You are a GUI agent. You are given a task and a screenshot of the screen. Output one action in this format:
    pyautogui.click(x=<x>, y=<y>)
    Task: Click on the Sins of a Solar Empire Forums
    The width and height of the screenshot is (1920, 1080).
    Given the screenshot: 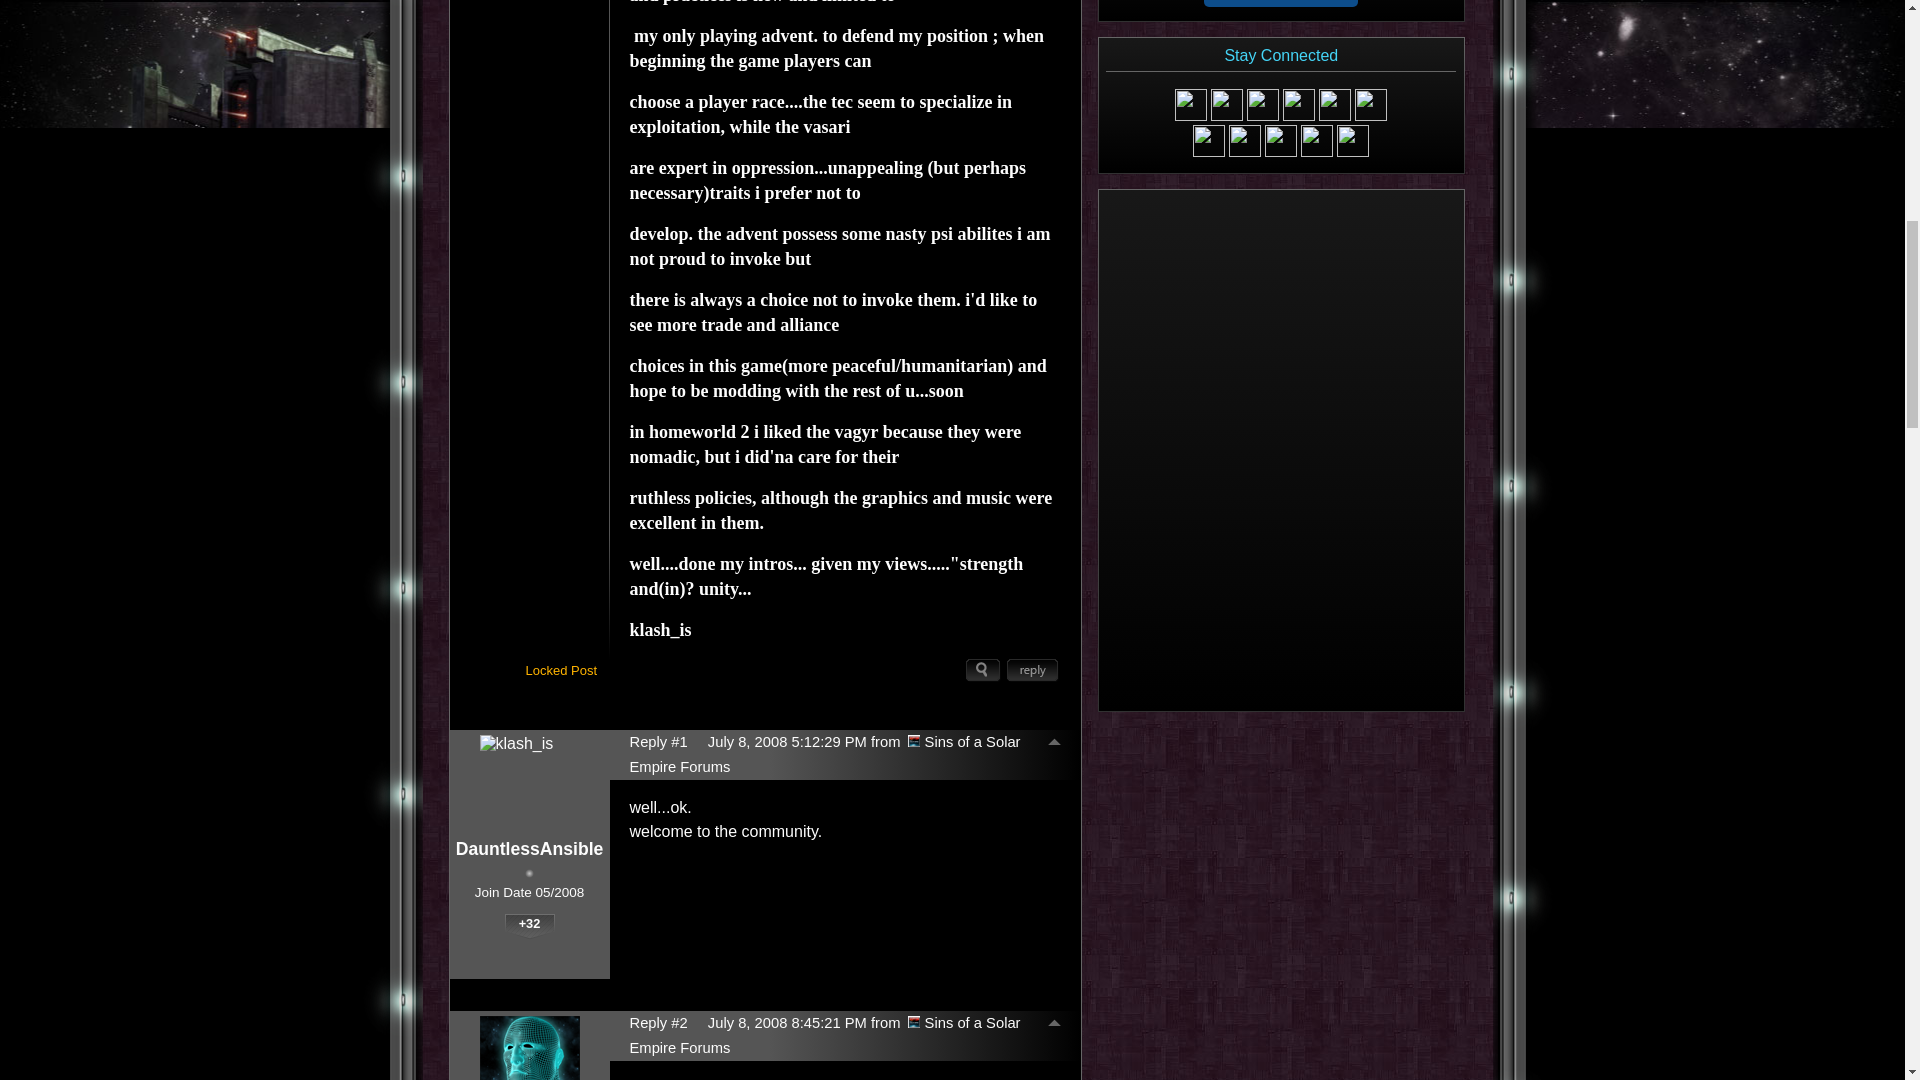 What is the action you would take?
    pyautogui.click(x=825, y=755)
    